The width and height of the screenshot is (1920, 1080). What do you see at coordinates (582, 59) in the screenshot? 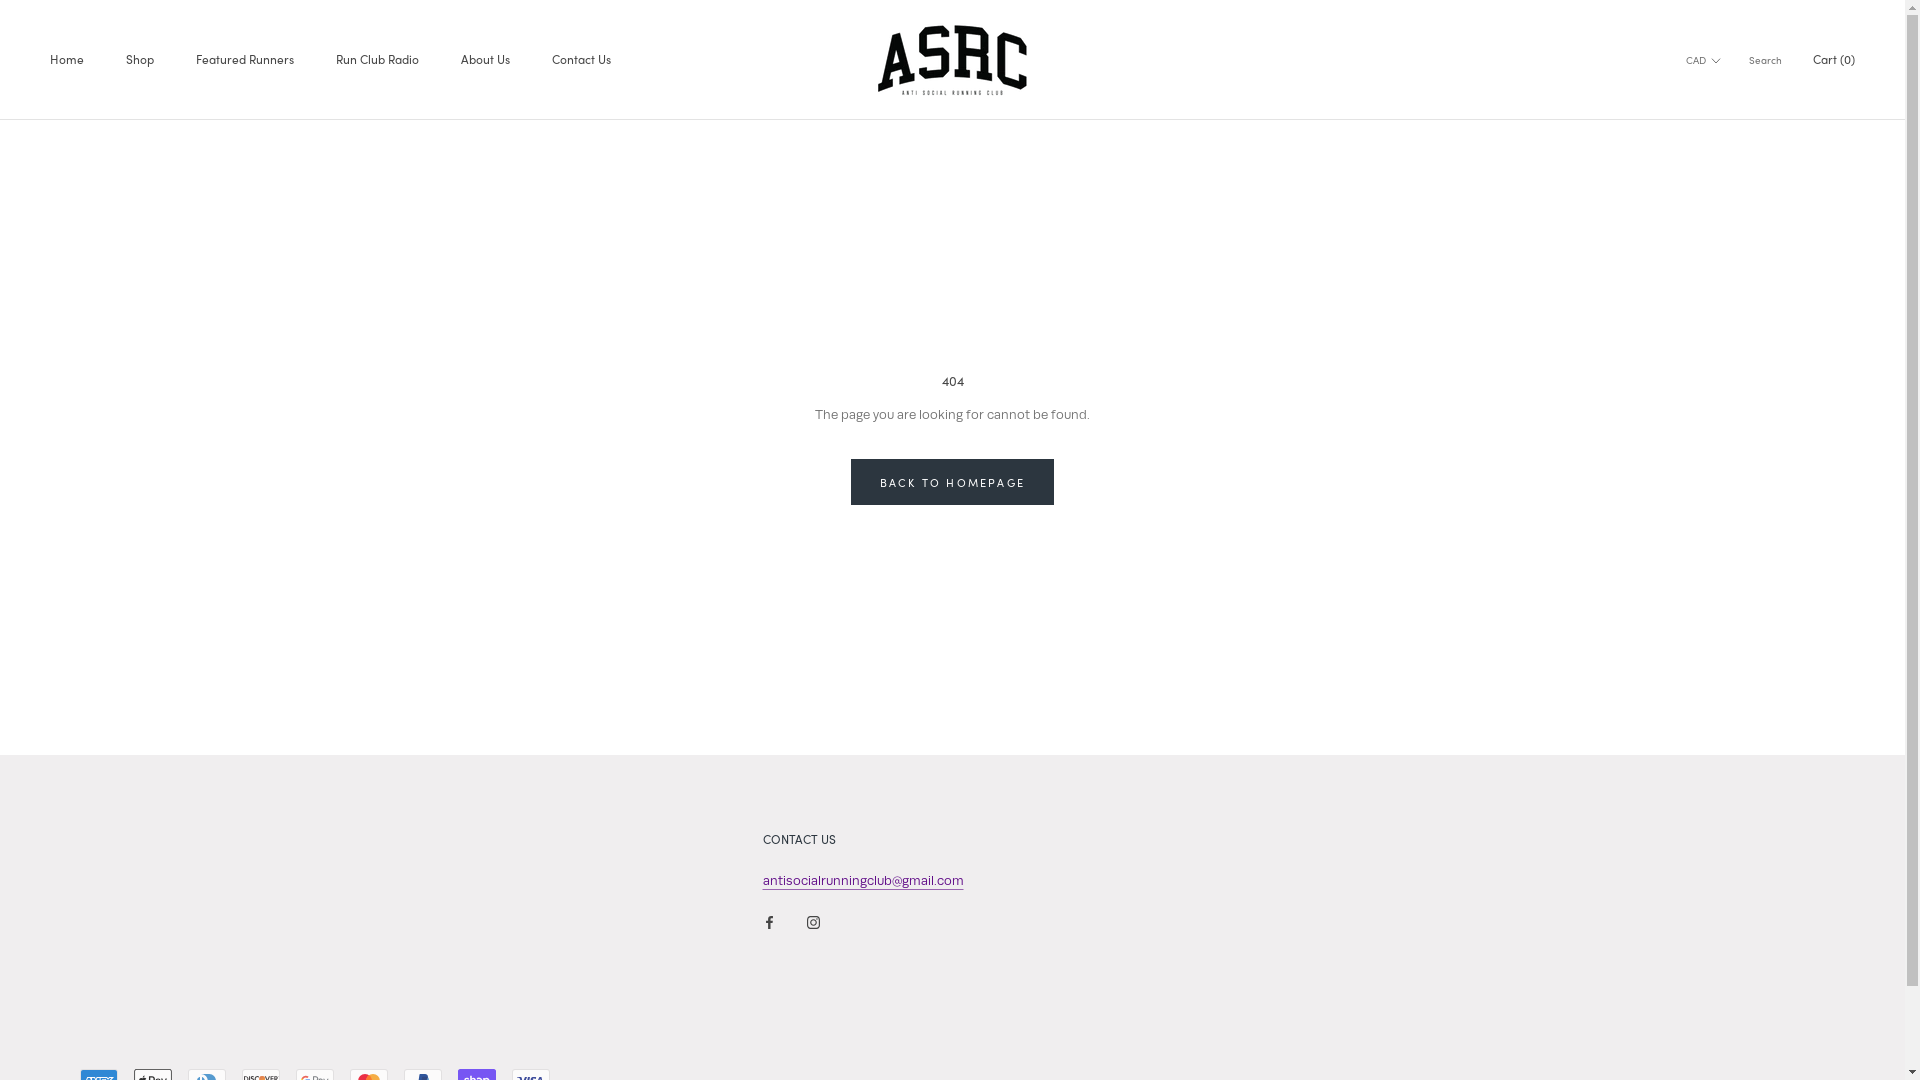
I see `Contact Us
Contact Us` at bounding box center [582, 59].